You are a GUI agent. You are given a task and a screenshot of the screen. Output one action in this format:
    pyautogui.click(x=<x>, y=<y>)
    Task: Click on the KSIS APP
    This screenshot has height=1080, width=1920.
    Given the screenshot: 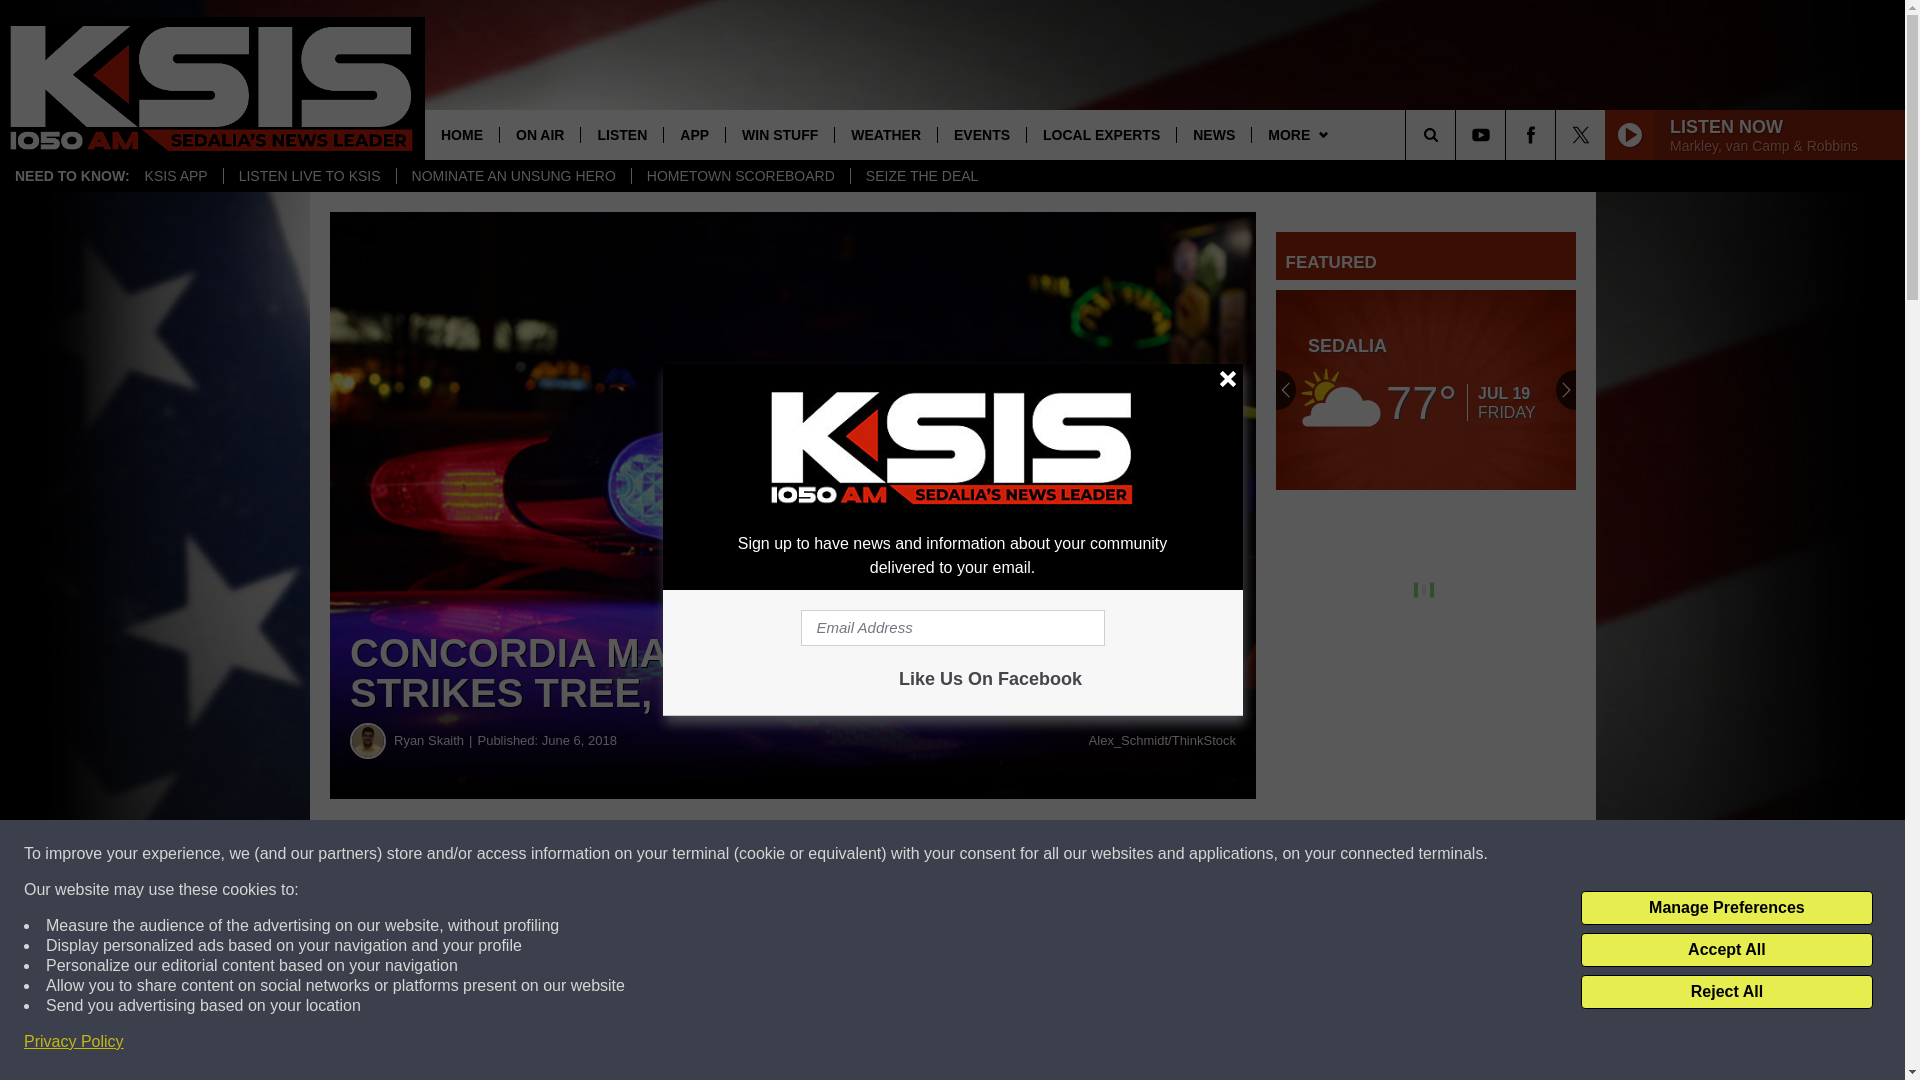 What is the action you would take?
    pyautogui.click(x=176, y=176)
    